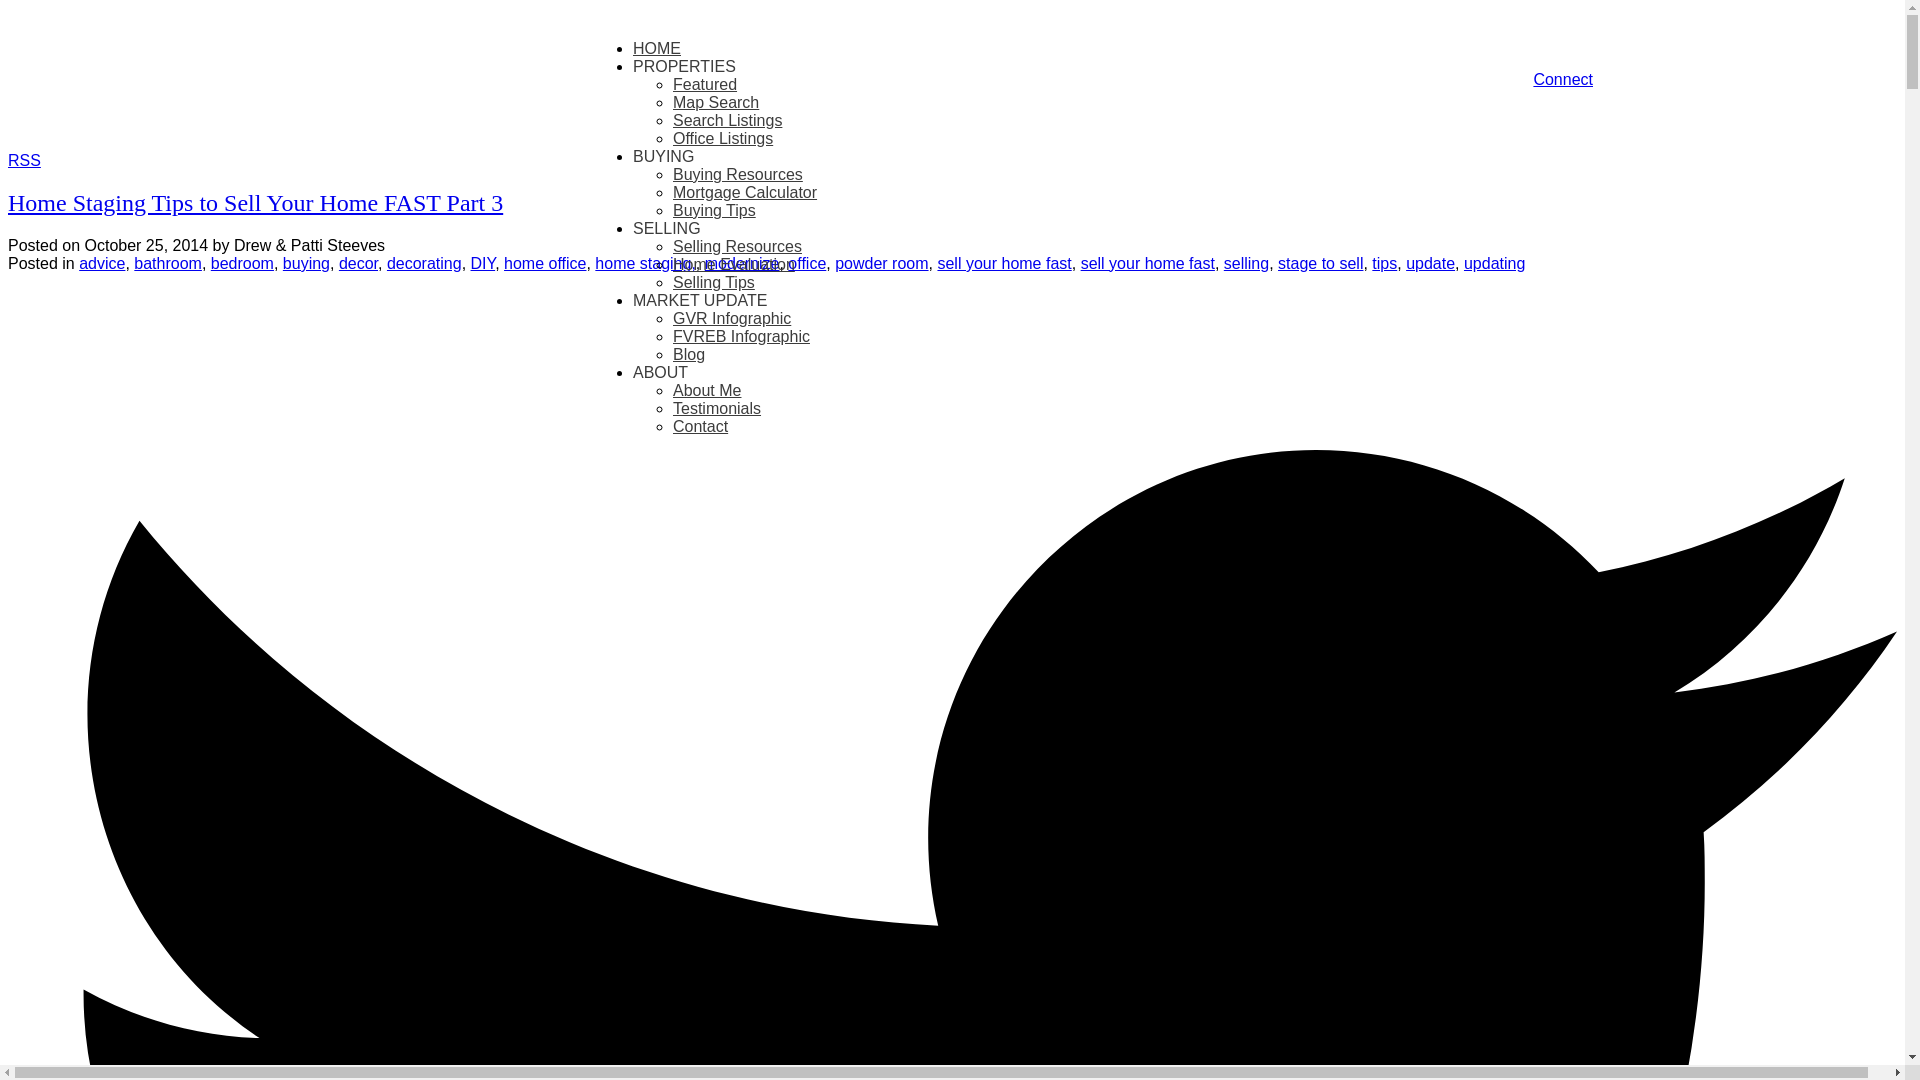 The image size is (1920, 1080). What do you see at coordinates (742, 263) in the screenshot?
I see `modernize` at bounding box center [742, 263].